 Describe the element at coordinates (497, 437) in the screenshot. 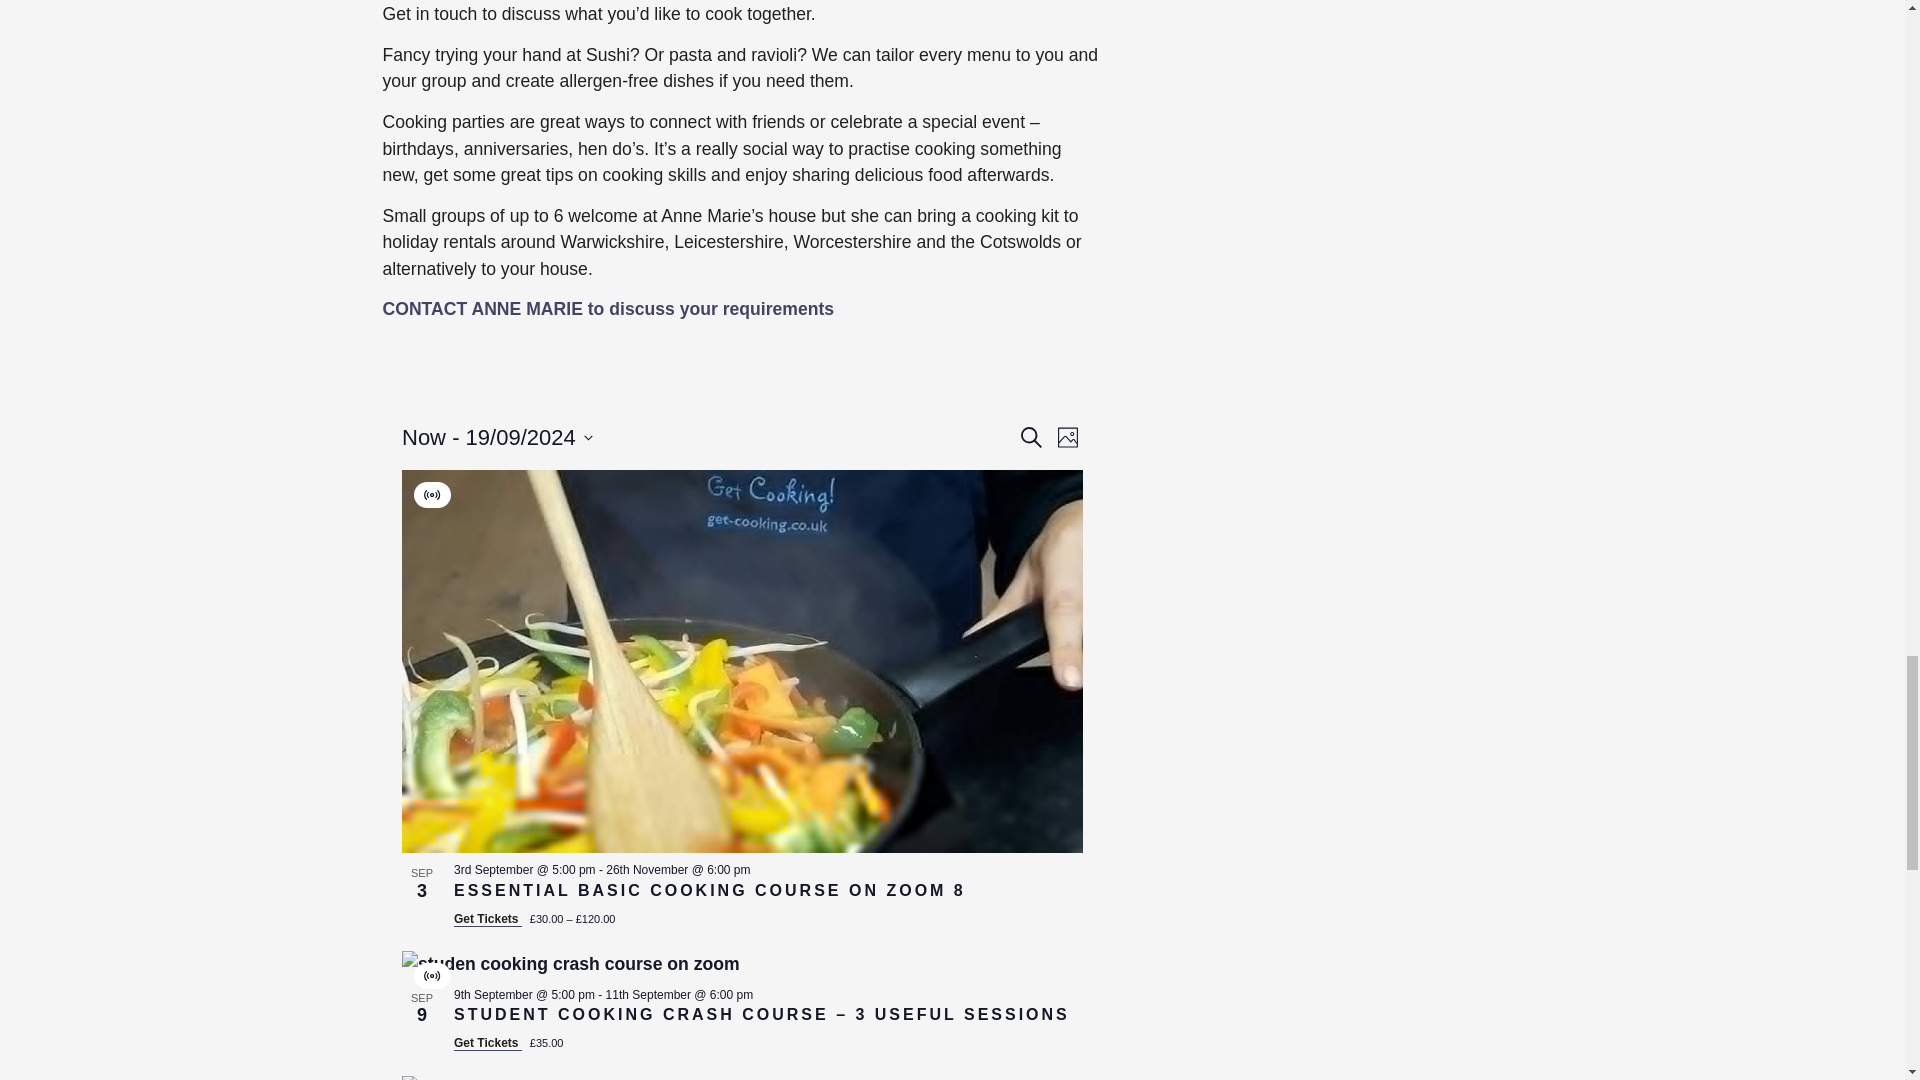

I see `Click to toggle datepicker` at that location.